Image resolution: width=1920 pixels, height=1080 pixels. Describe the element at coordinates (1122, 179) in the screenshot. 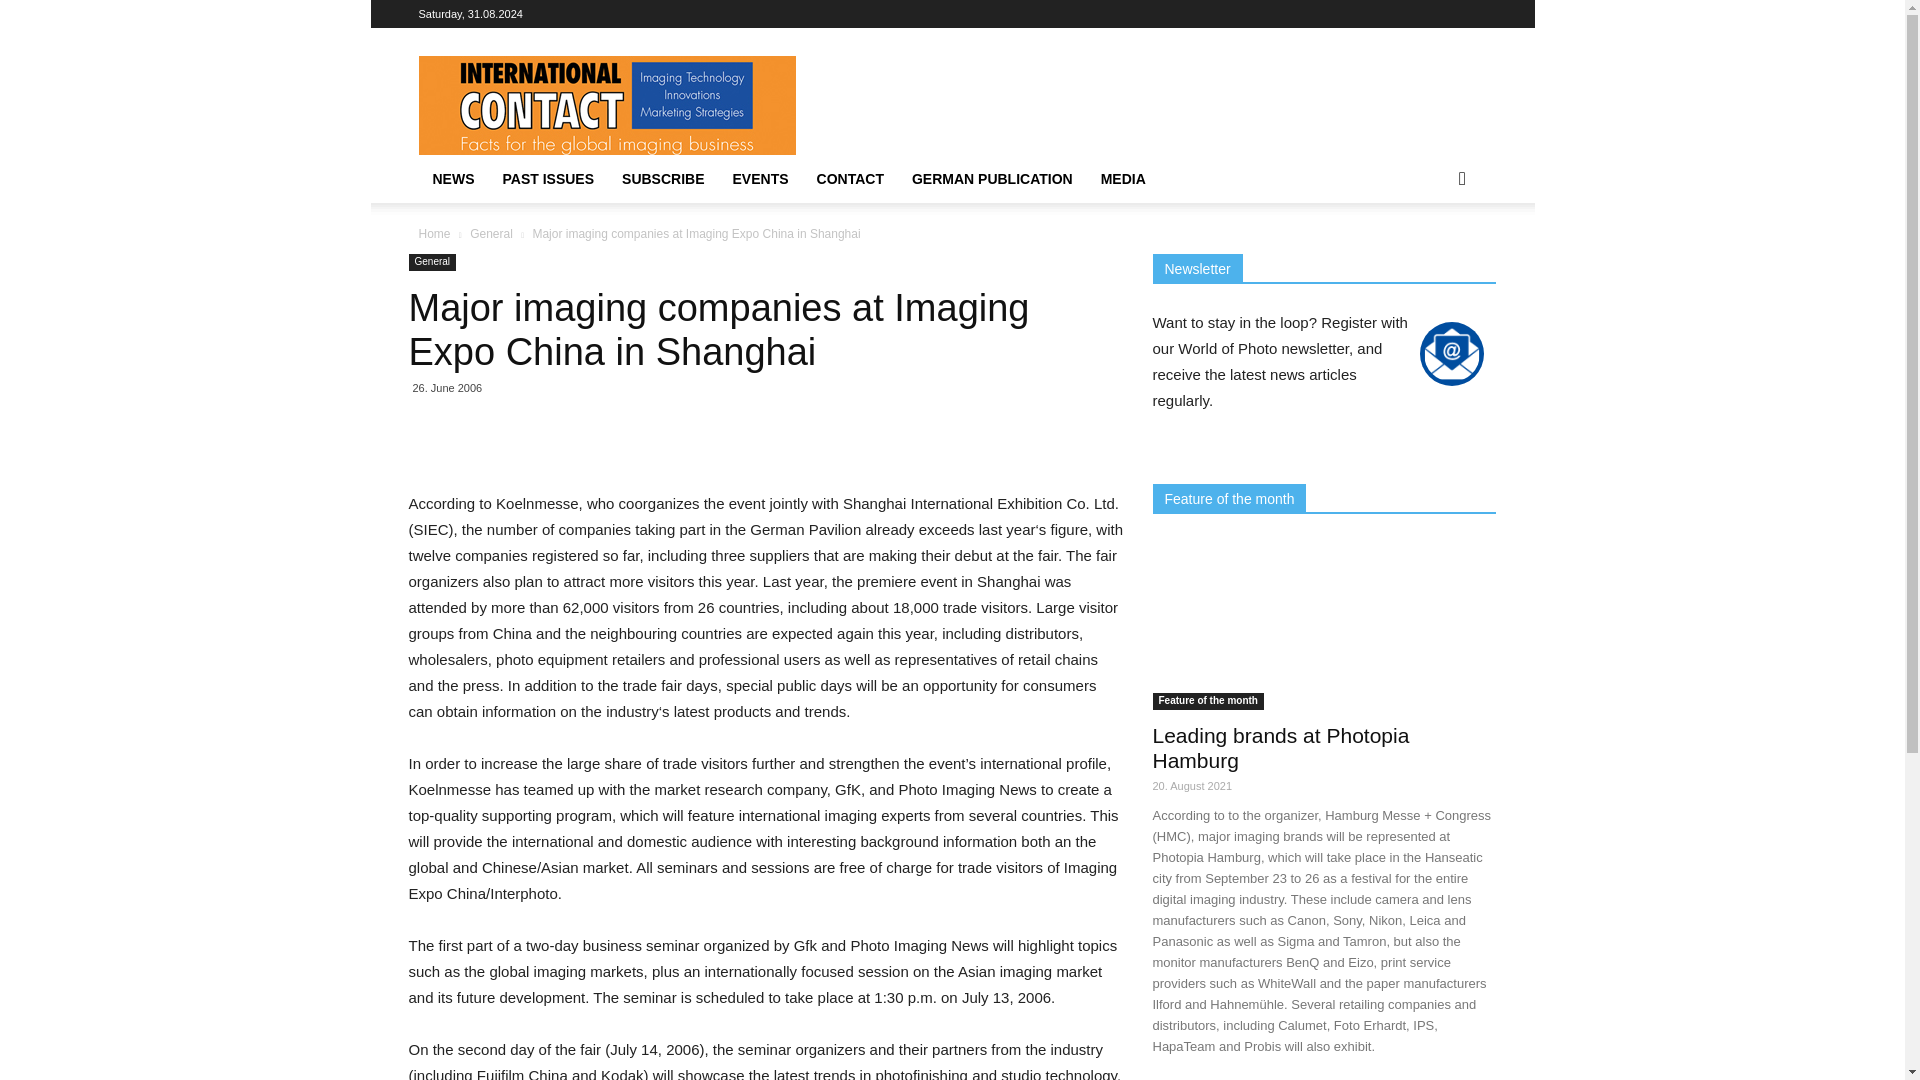

I see `MEDIA` at that location.